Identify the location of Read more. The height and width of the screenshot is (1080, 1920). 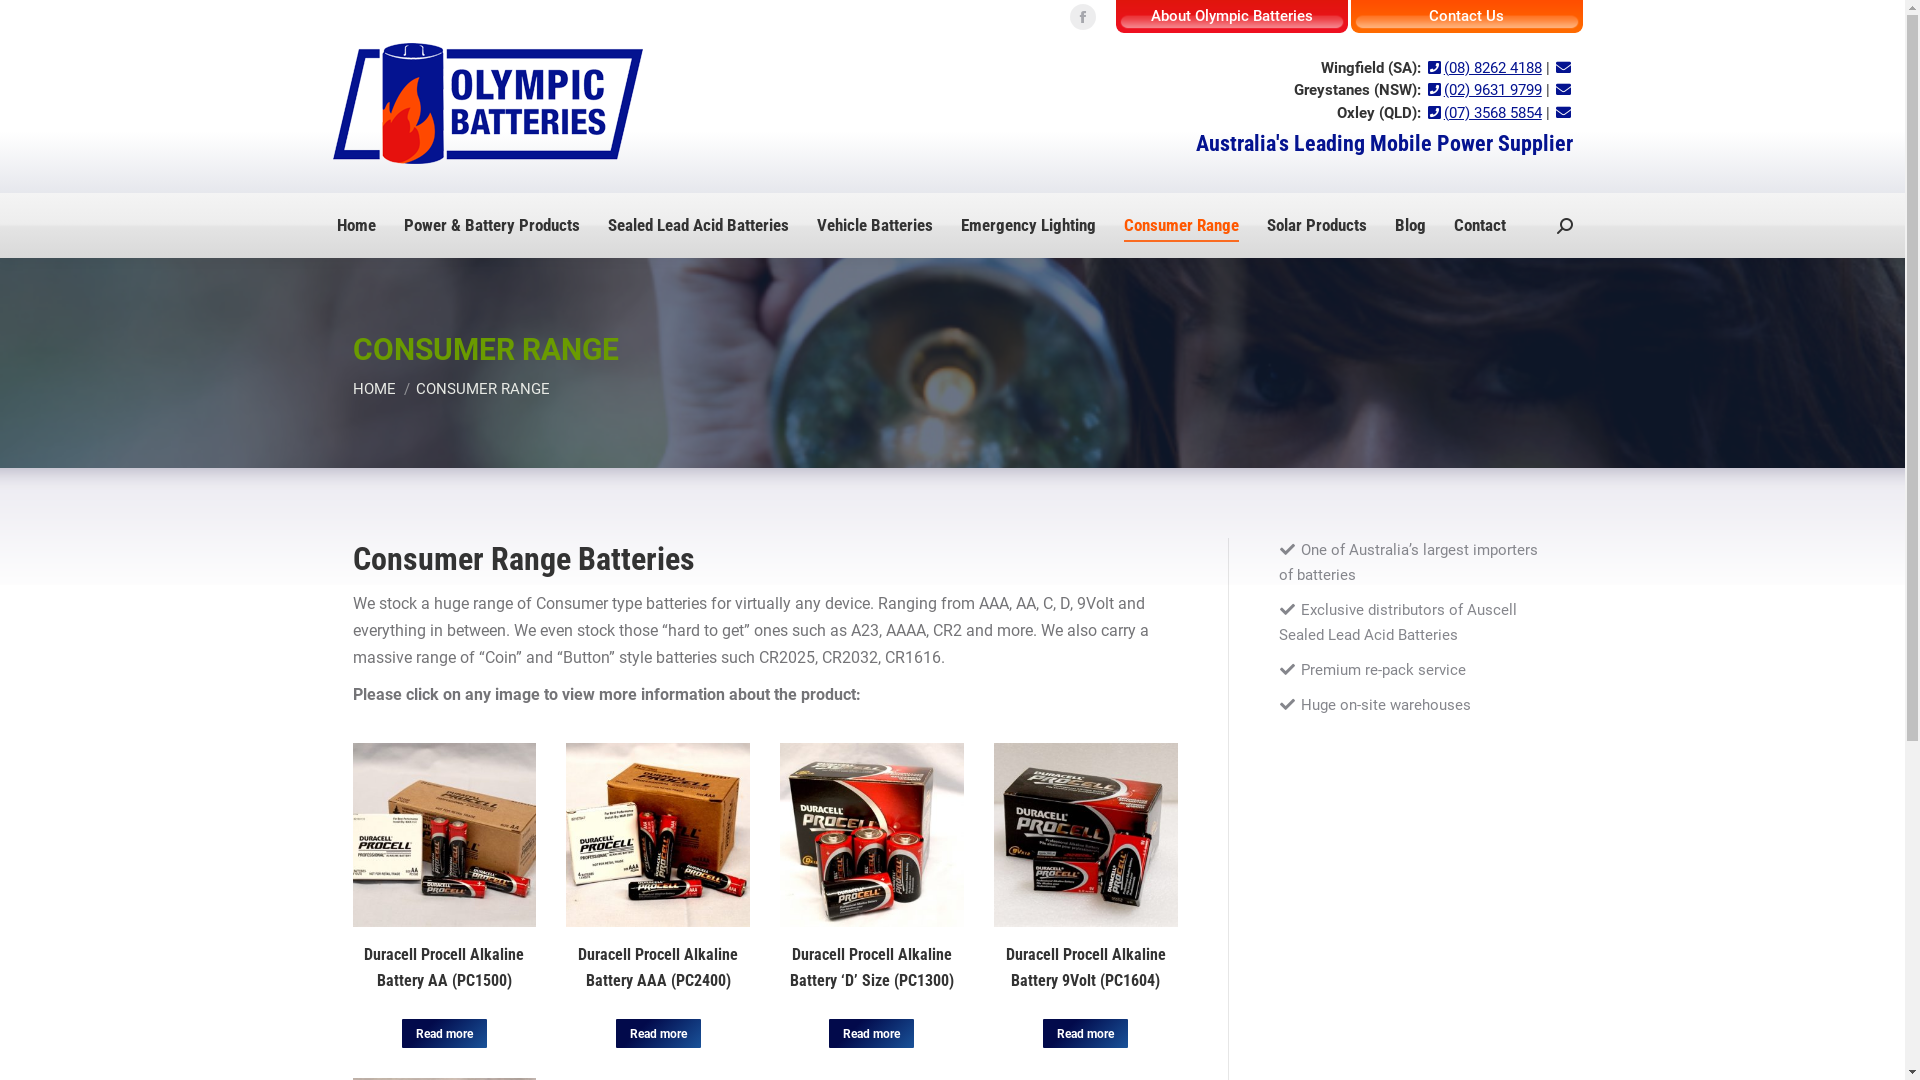
(1086, 1034).